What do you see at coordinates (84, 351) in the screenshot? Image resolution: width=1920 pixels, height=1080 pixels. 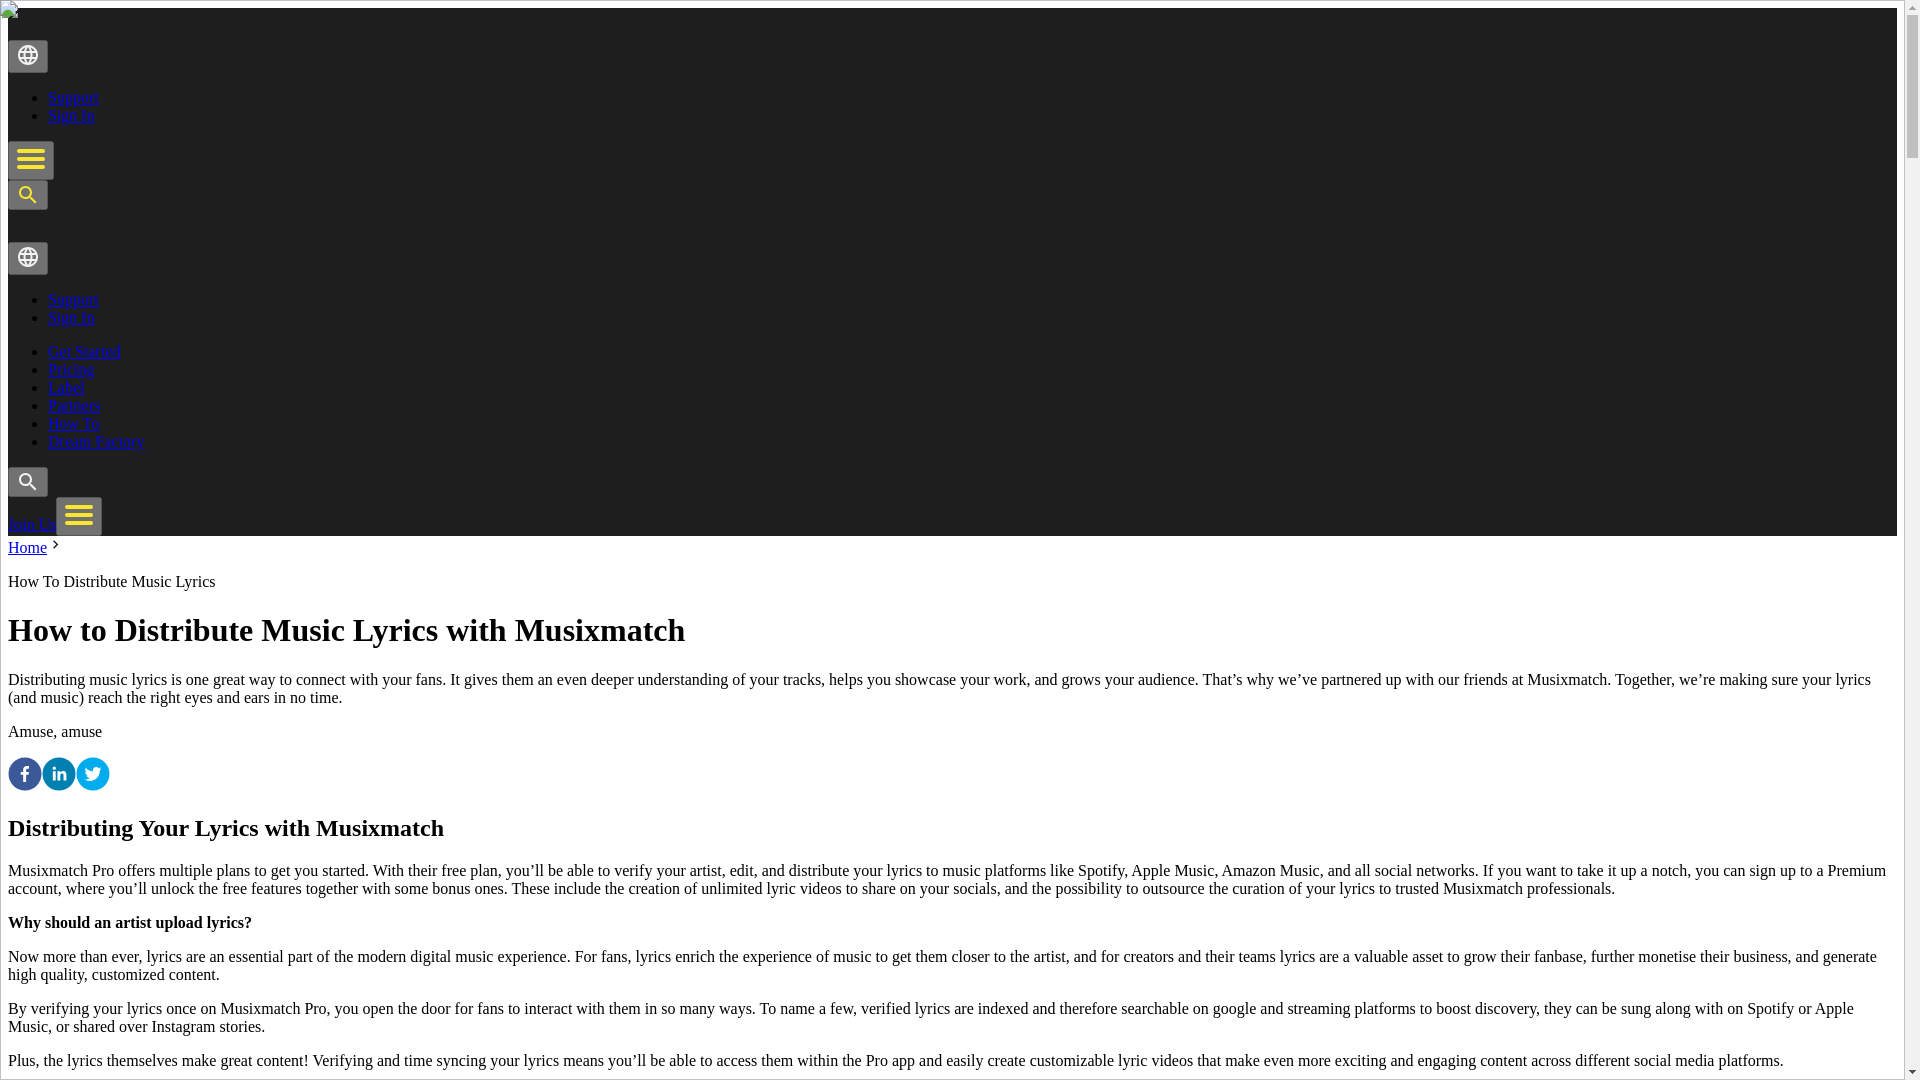 I see `Get Started` at bounding box center [84, 351].